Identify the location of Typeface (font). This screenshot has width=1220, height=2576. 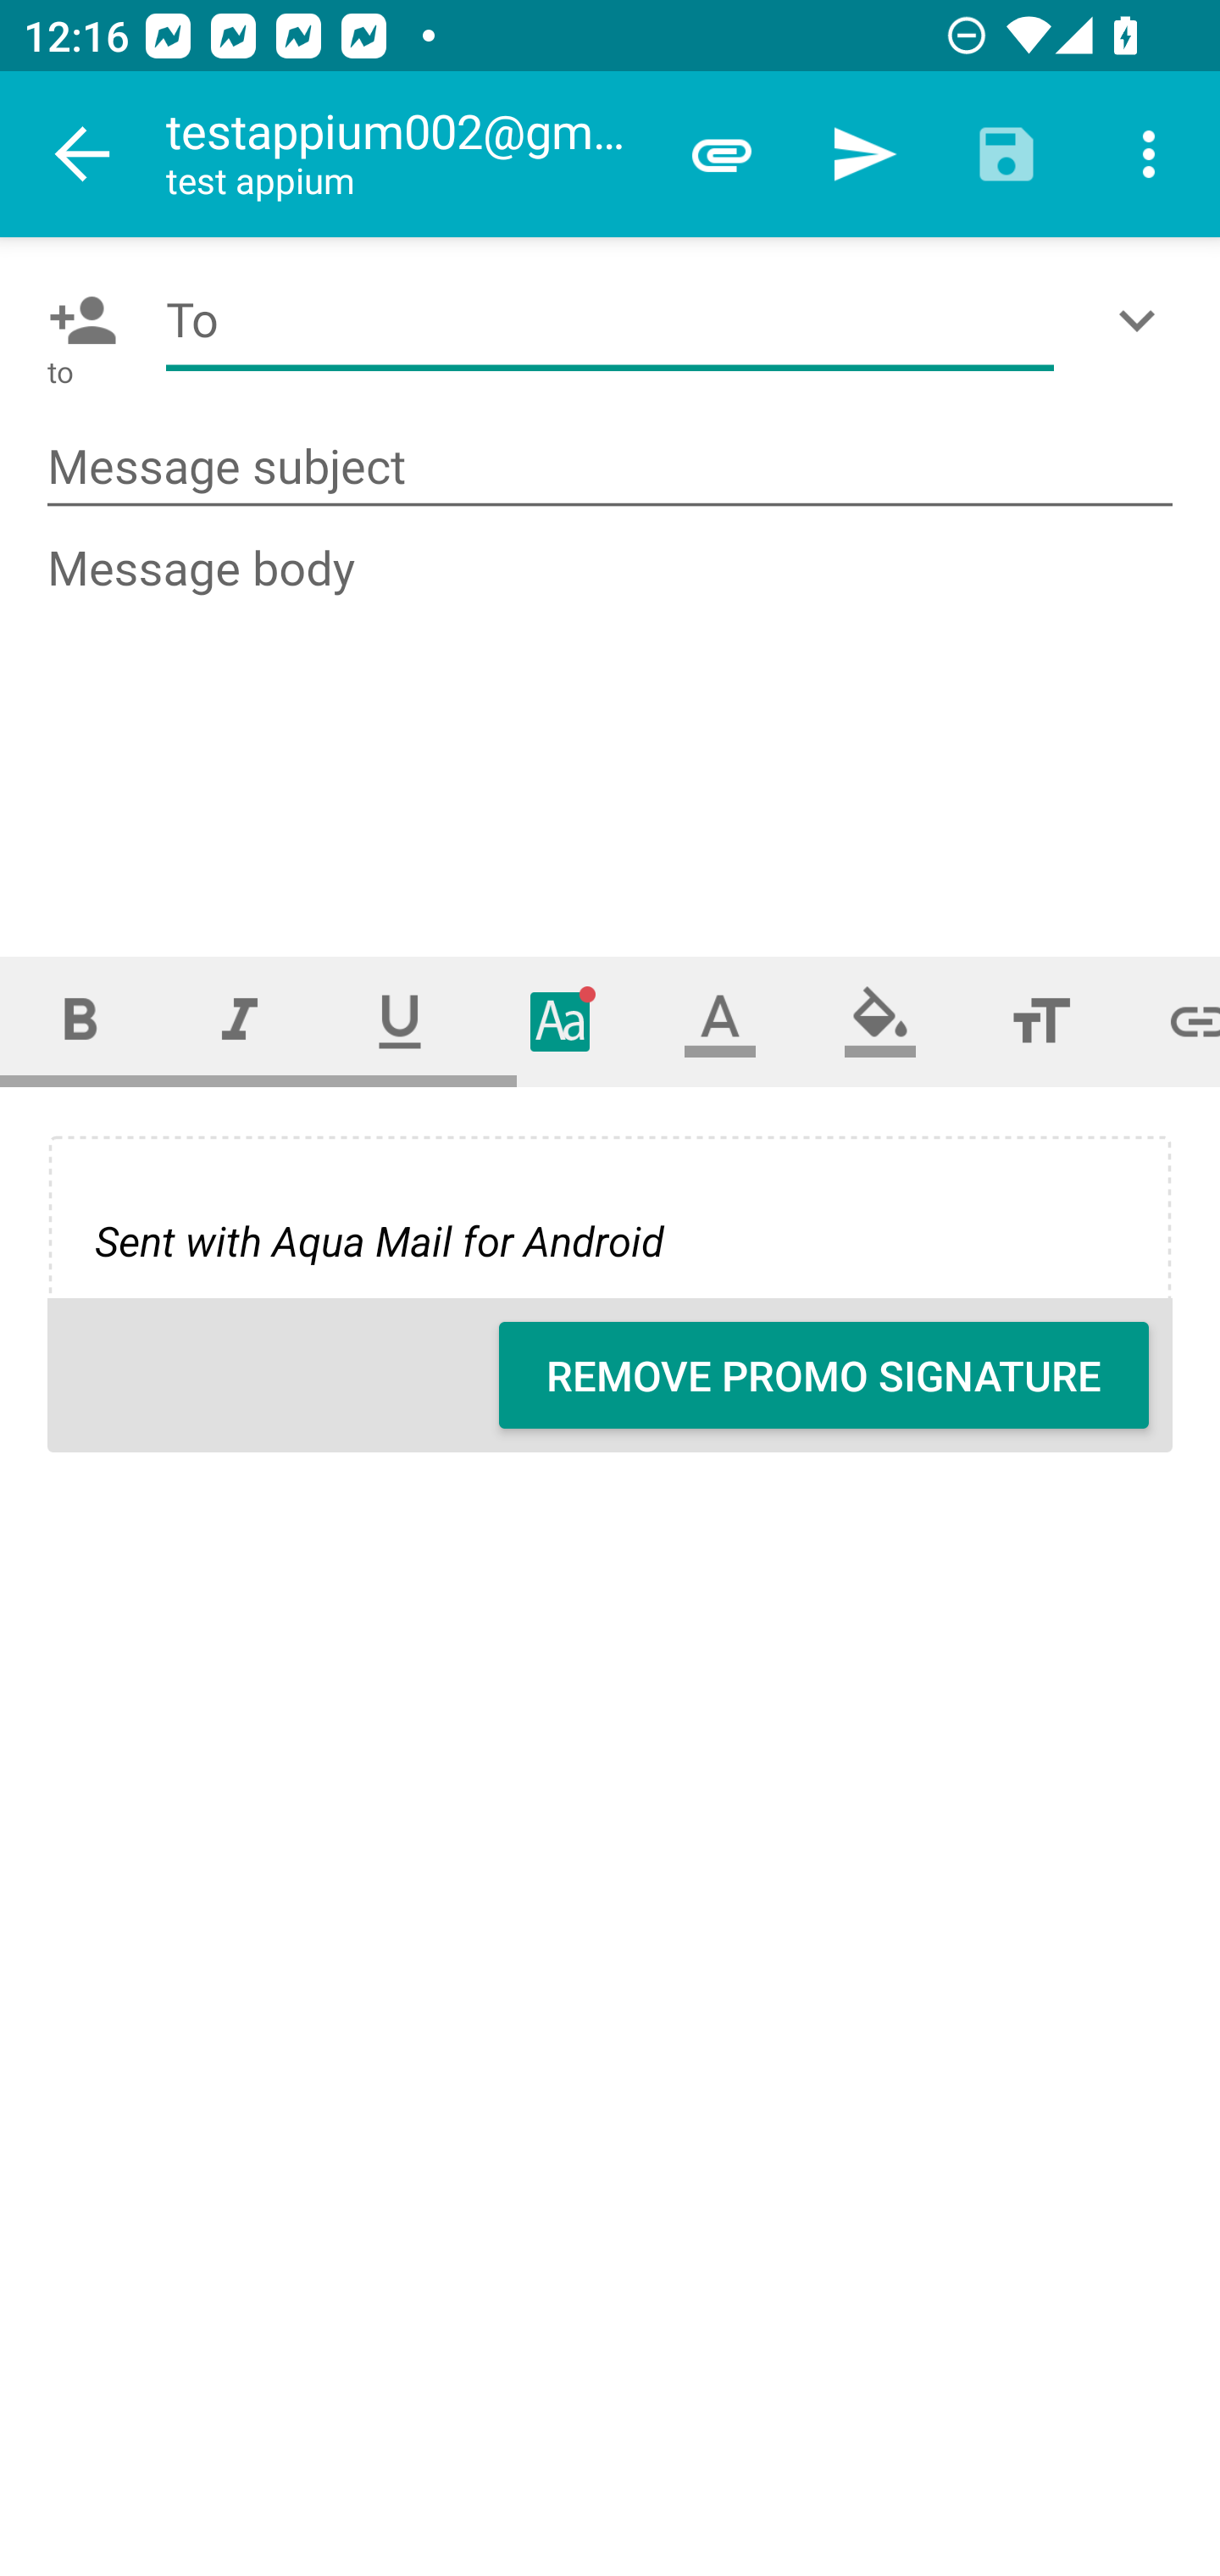
(561, 1020).